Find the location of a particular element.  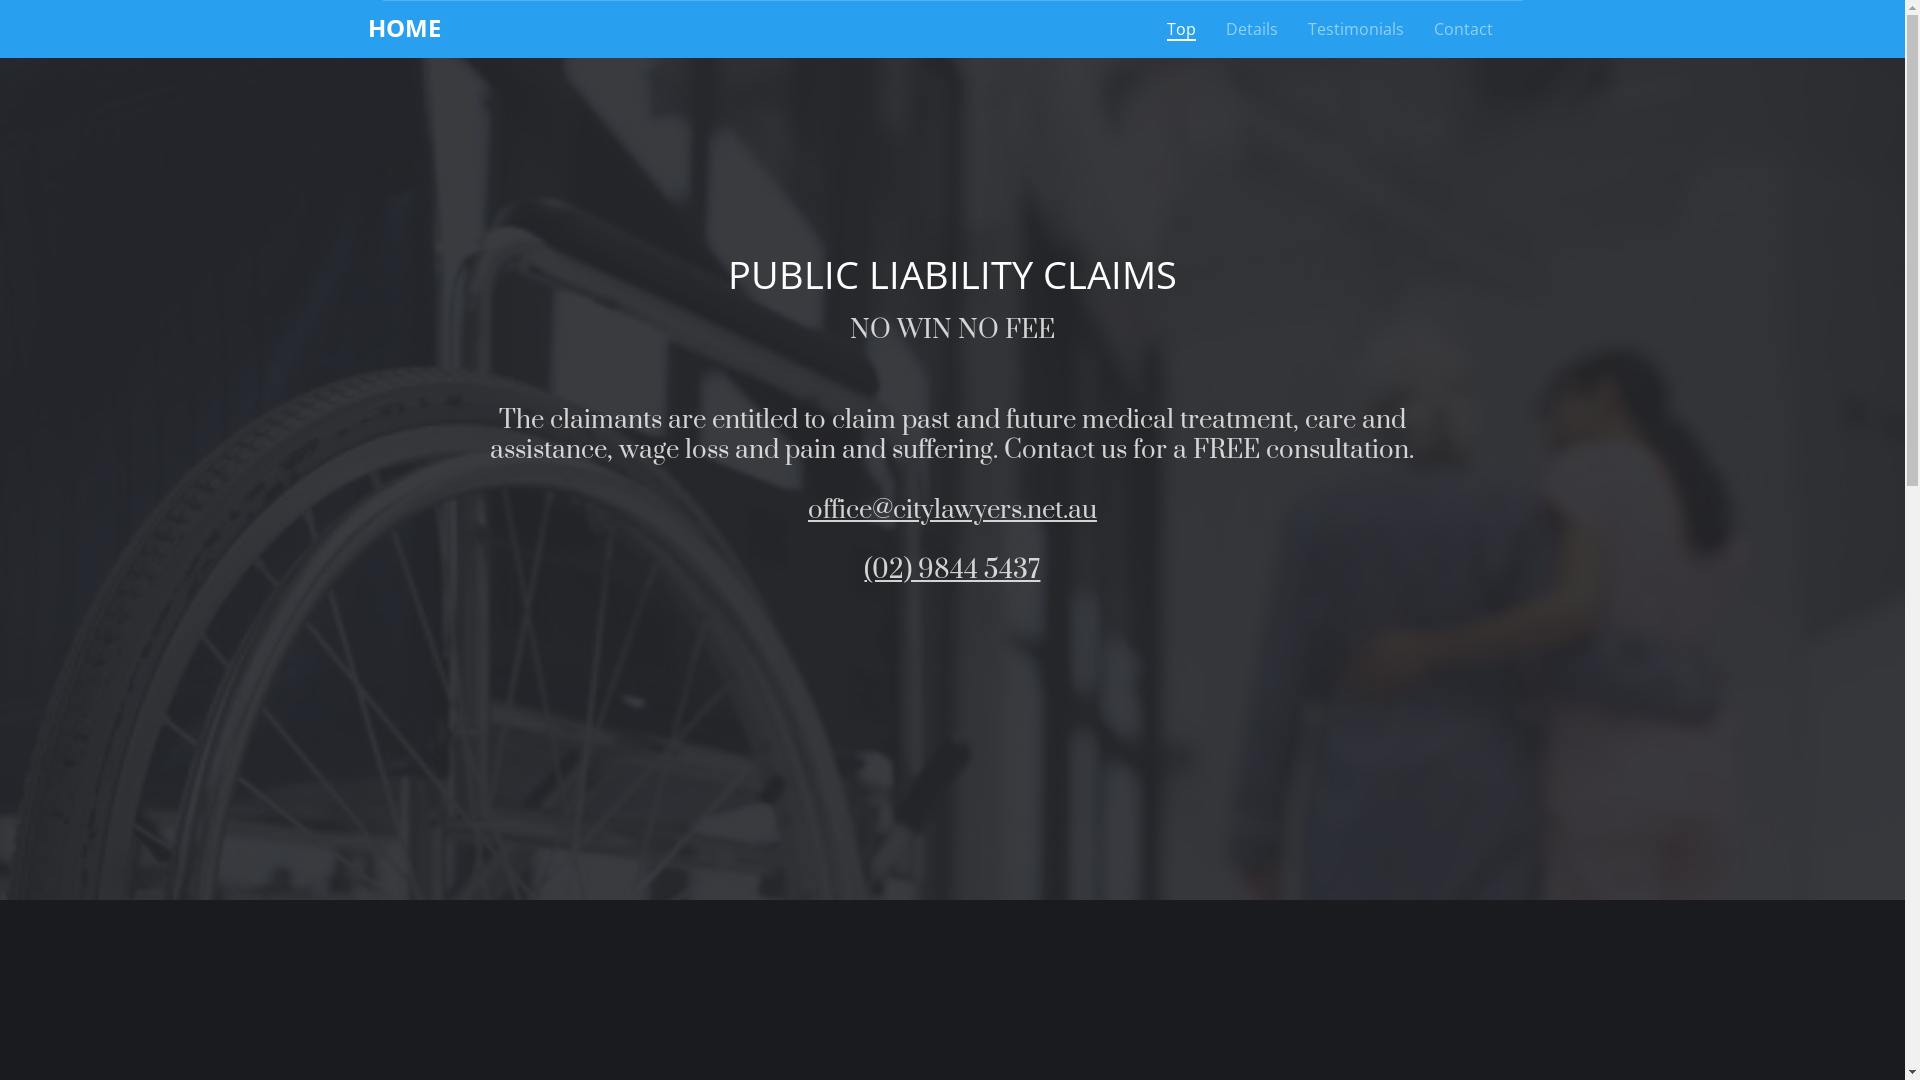

Details is located at coordinates (1251, 30).